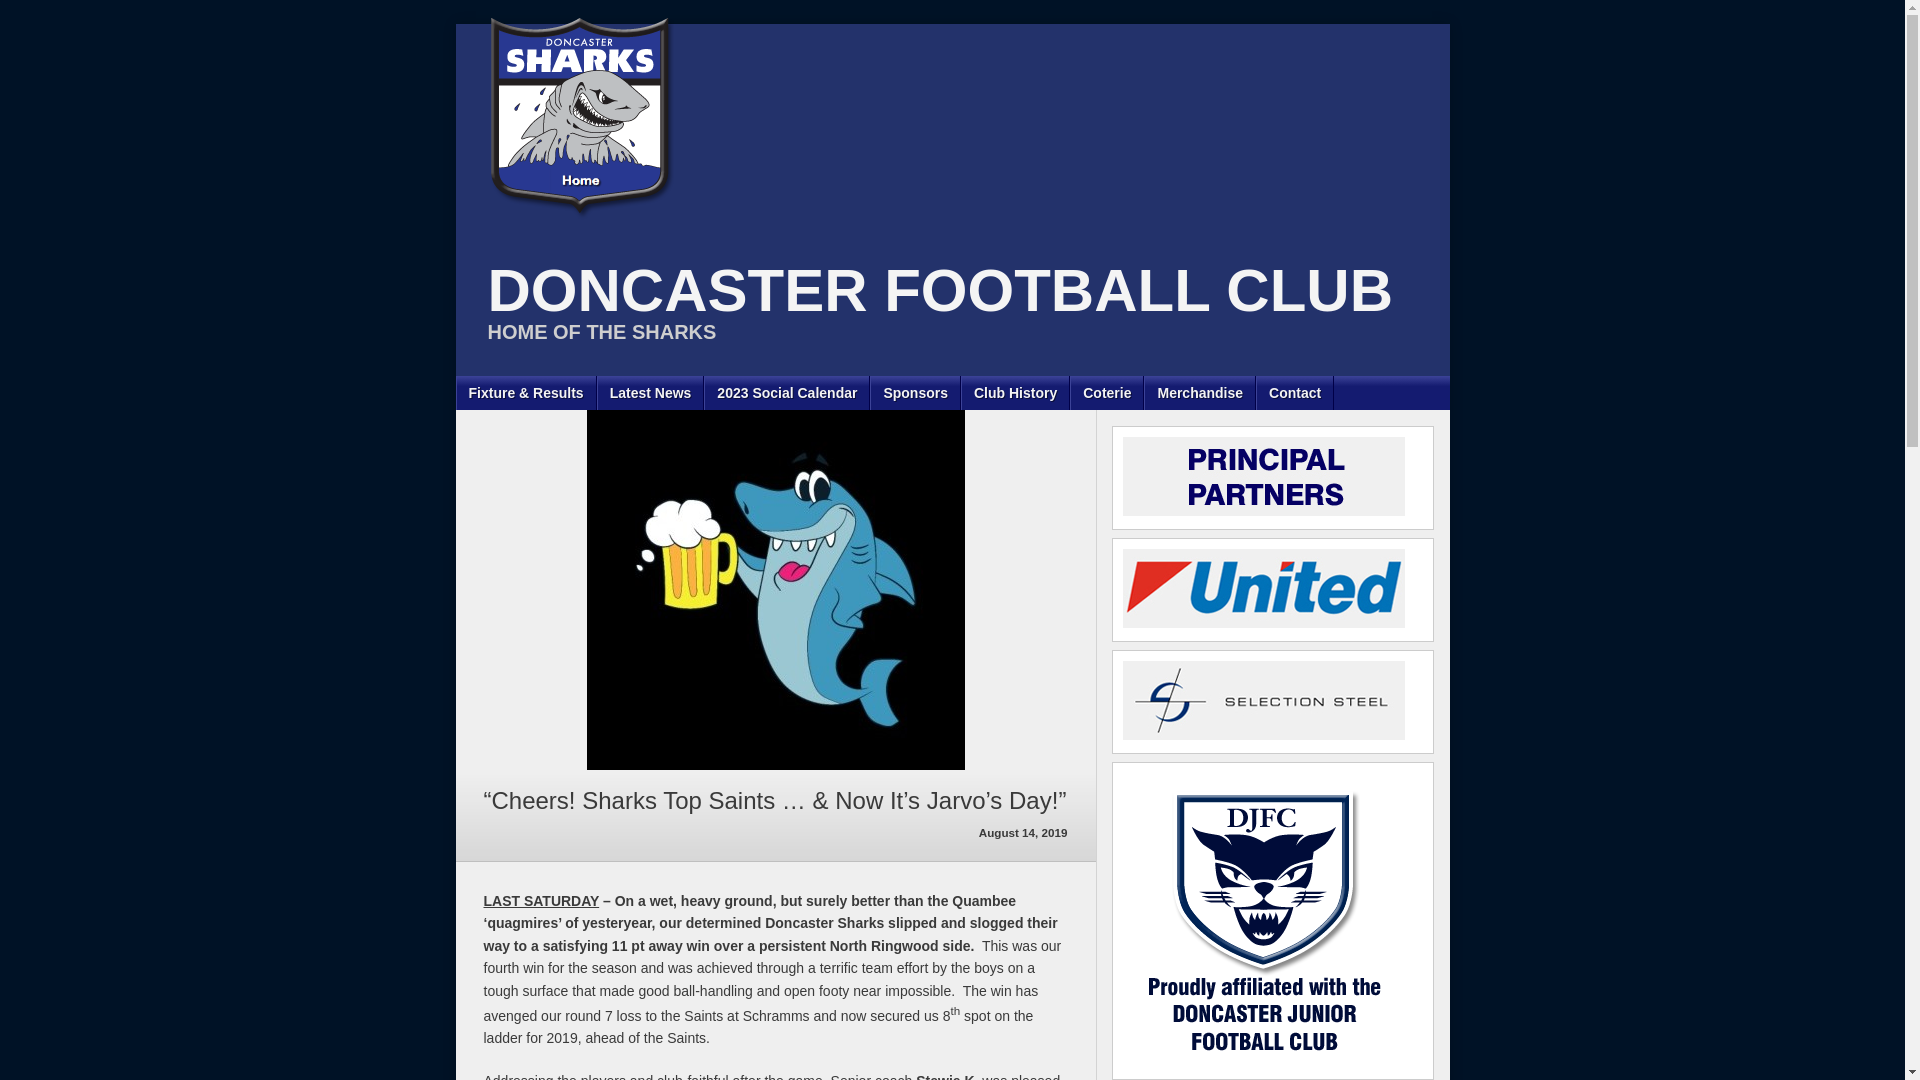 The width and height of the screenshot is (1920, 1080). I want to click on Coterie, so click(1107, 393).